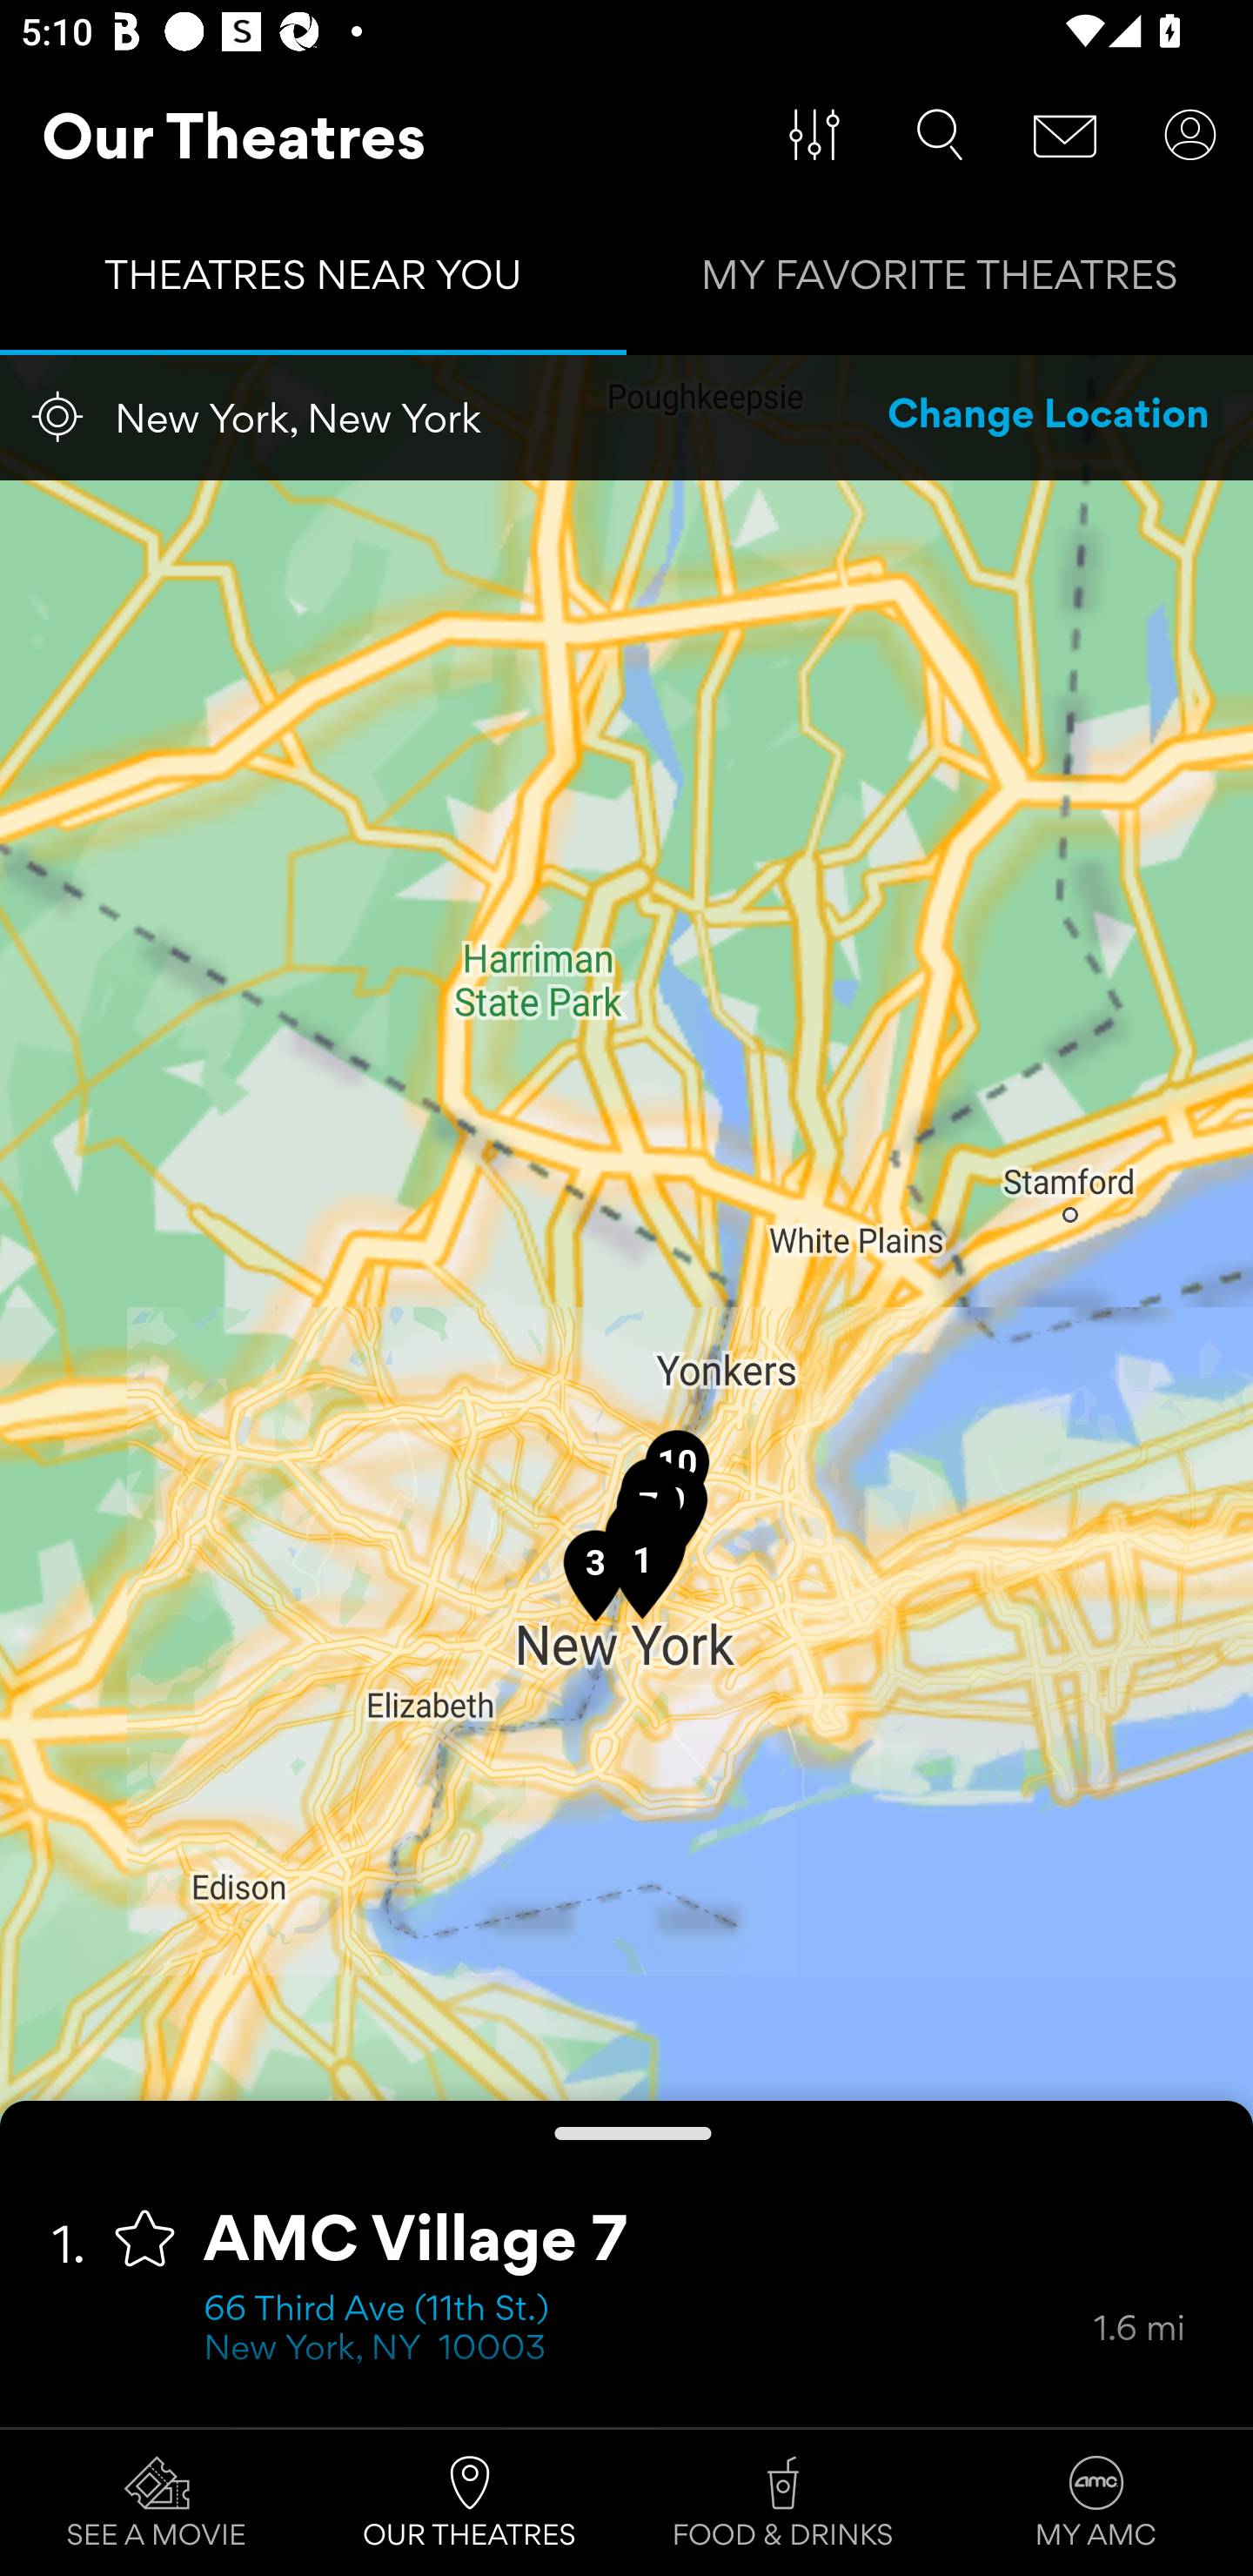  Describe the element at coordinates (1065, 135) in the screenshot. I see `Message Center` at that location.